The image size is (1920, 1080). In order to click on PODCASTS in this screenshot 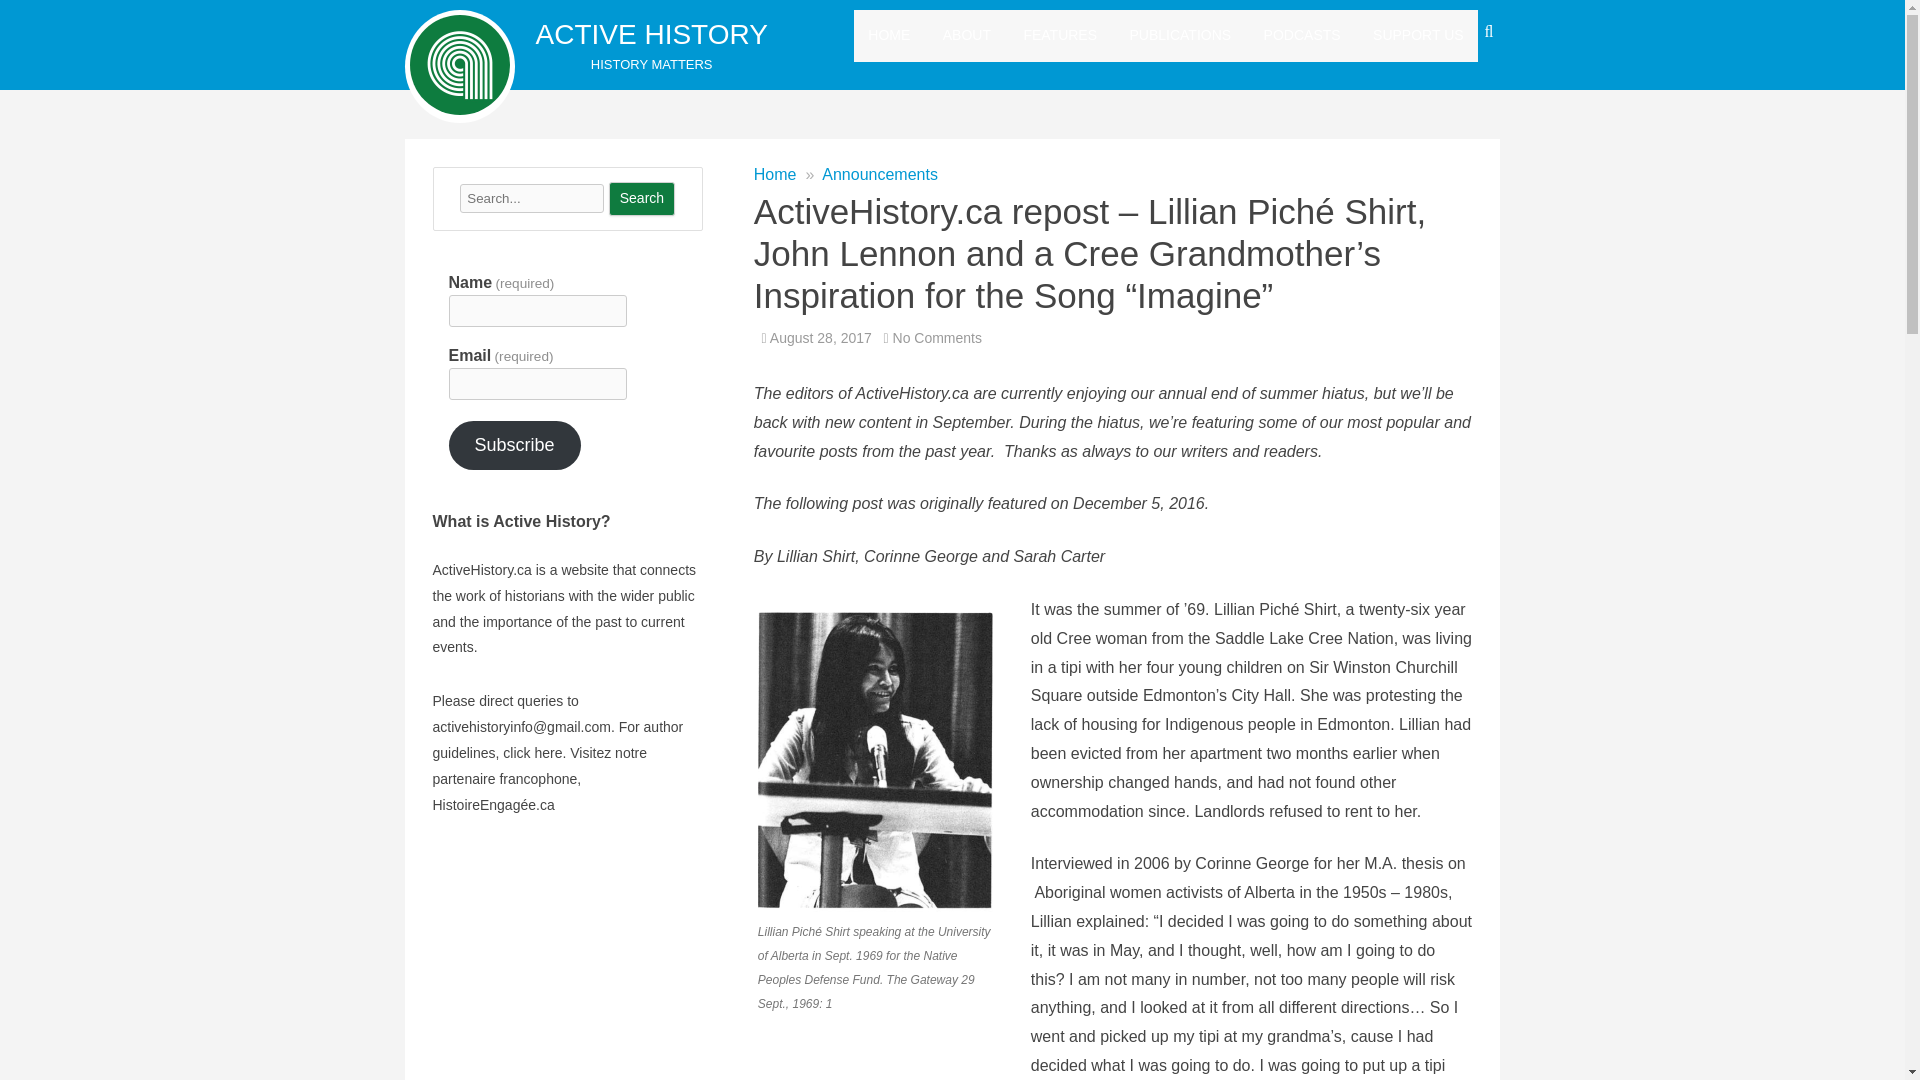, I will do `click(1302, 35)`.